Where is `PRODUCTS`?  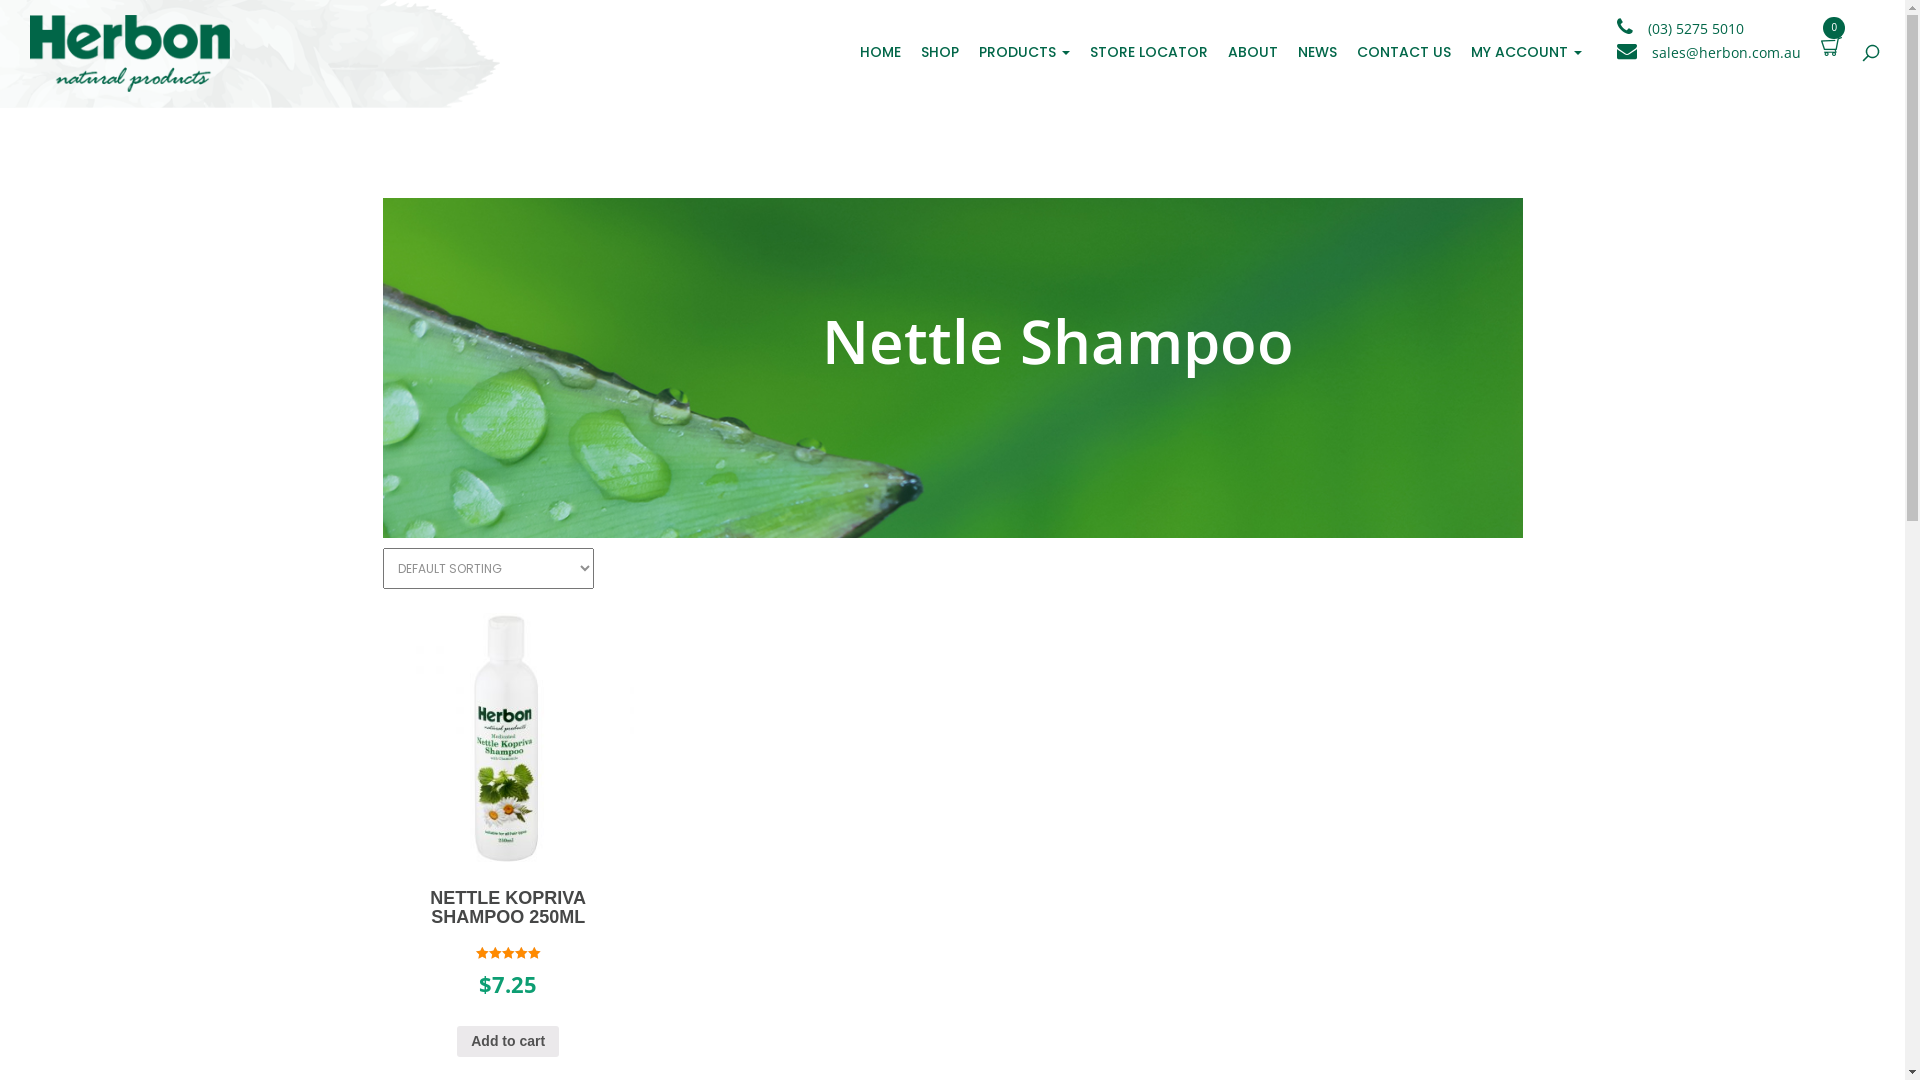
PRODUCTS is located at coordinates (1024, 52).